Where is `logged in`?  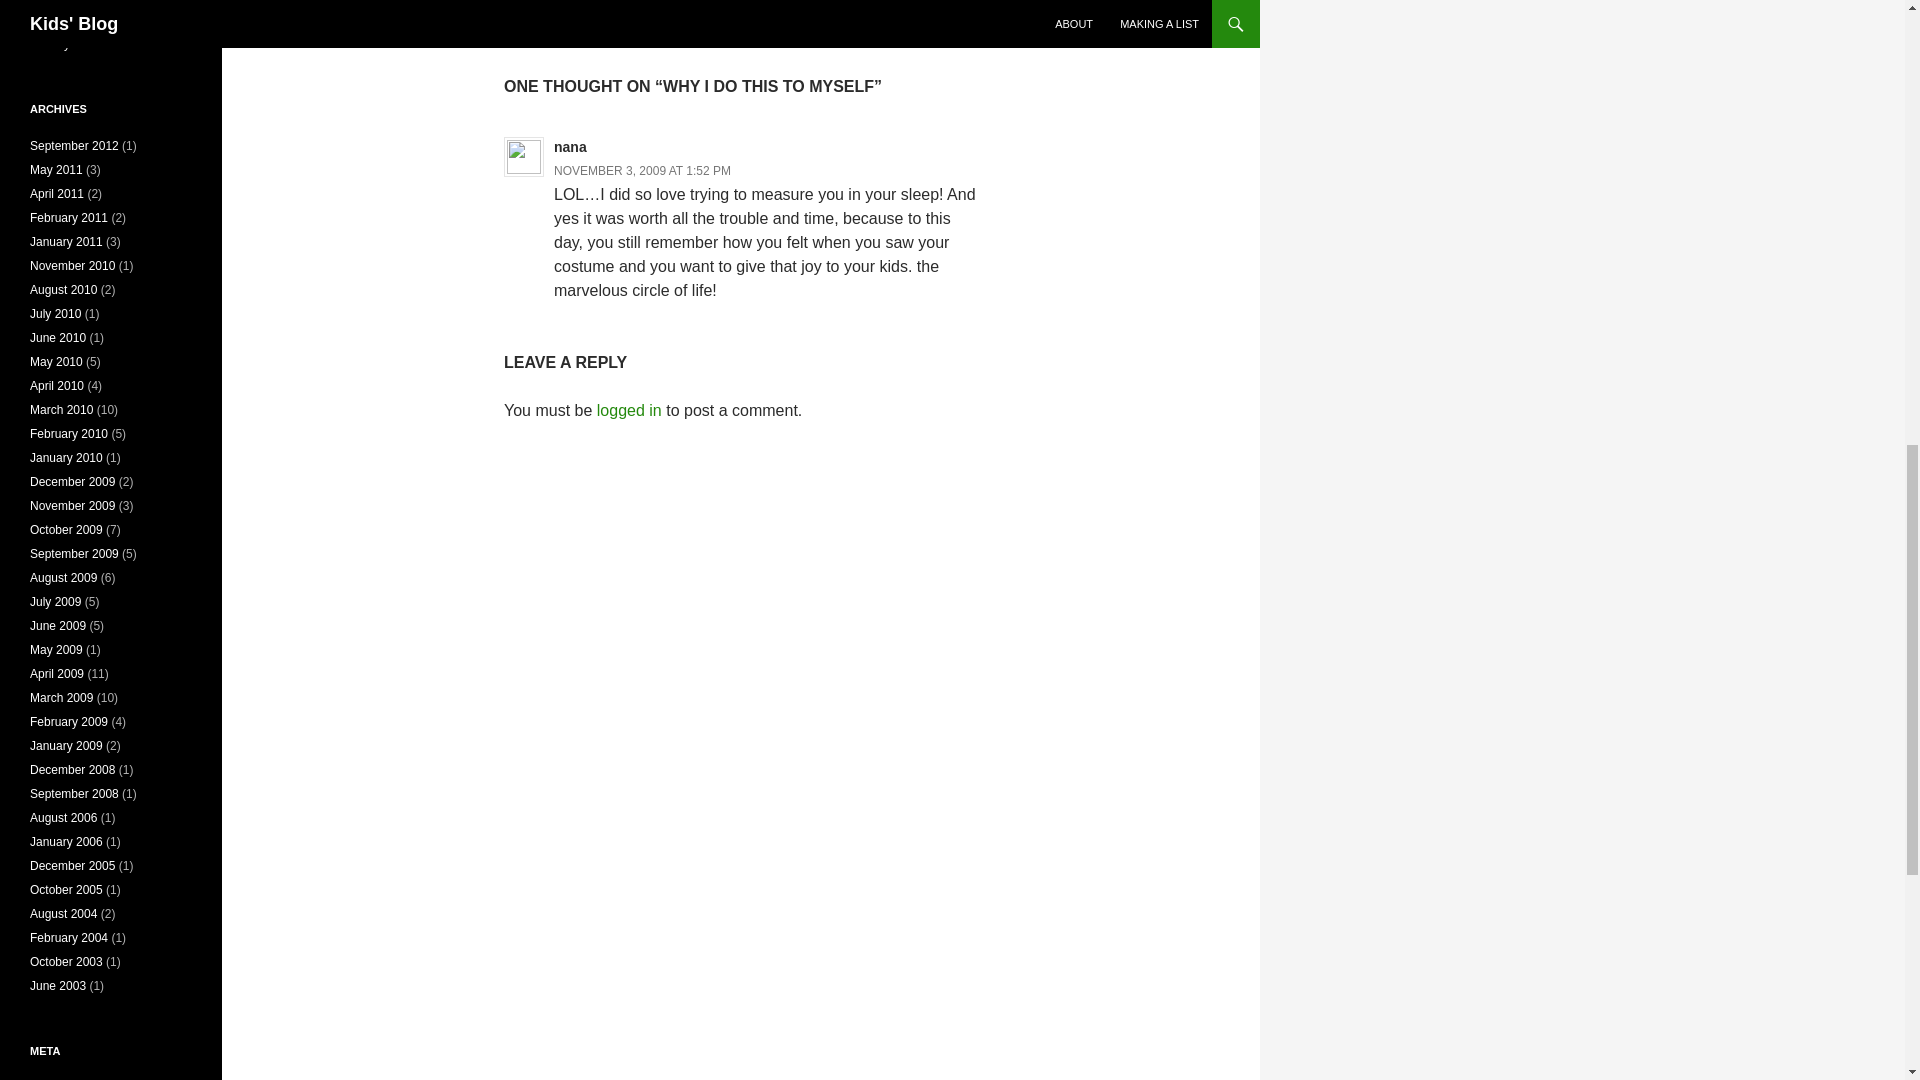 logged in is located at coordinates (642, 171).